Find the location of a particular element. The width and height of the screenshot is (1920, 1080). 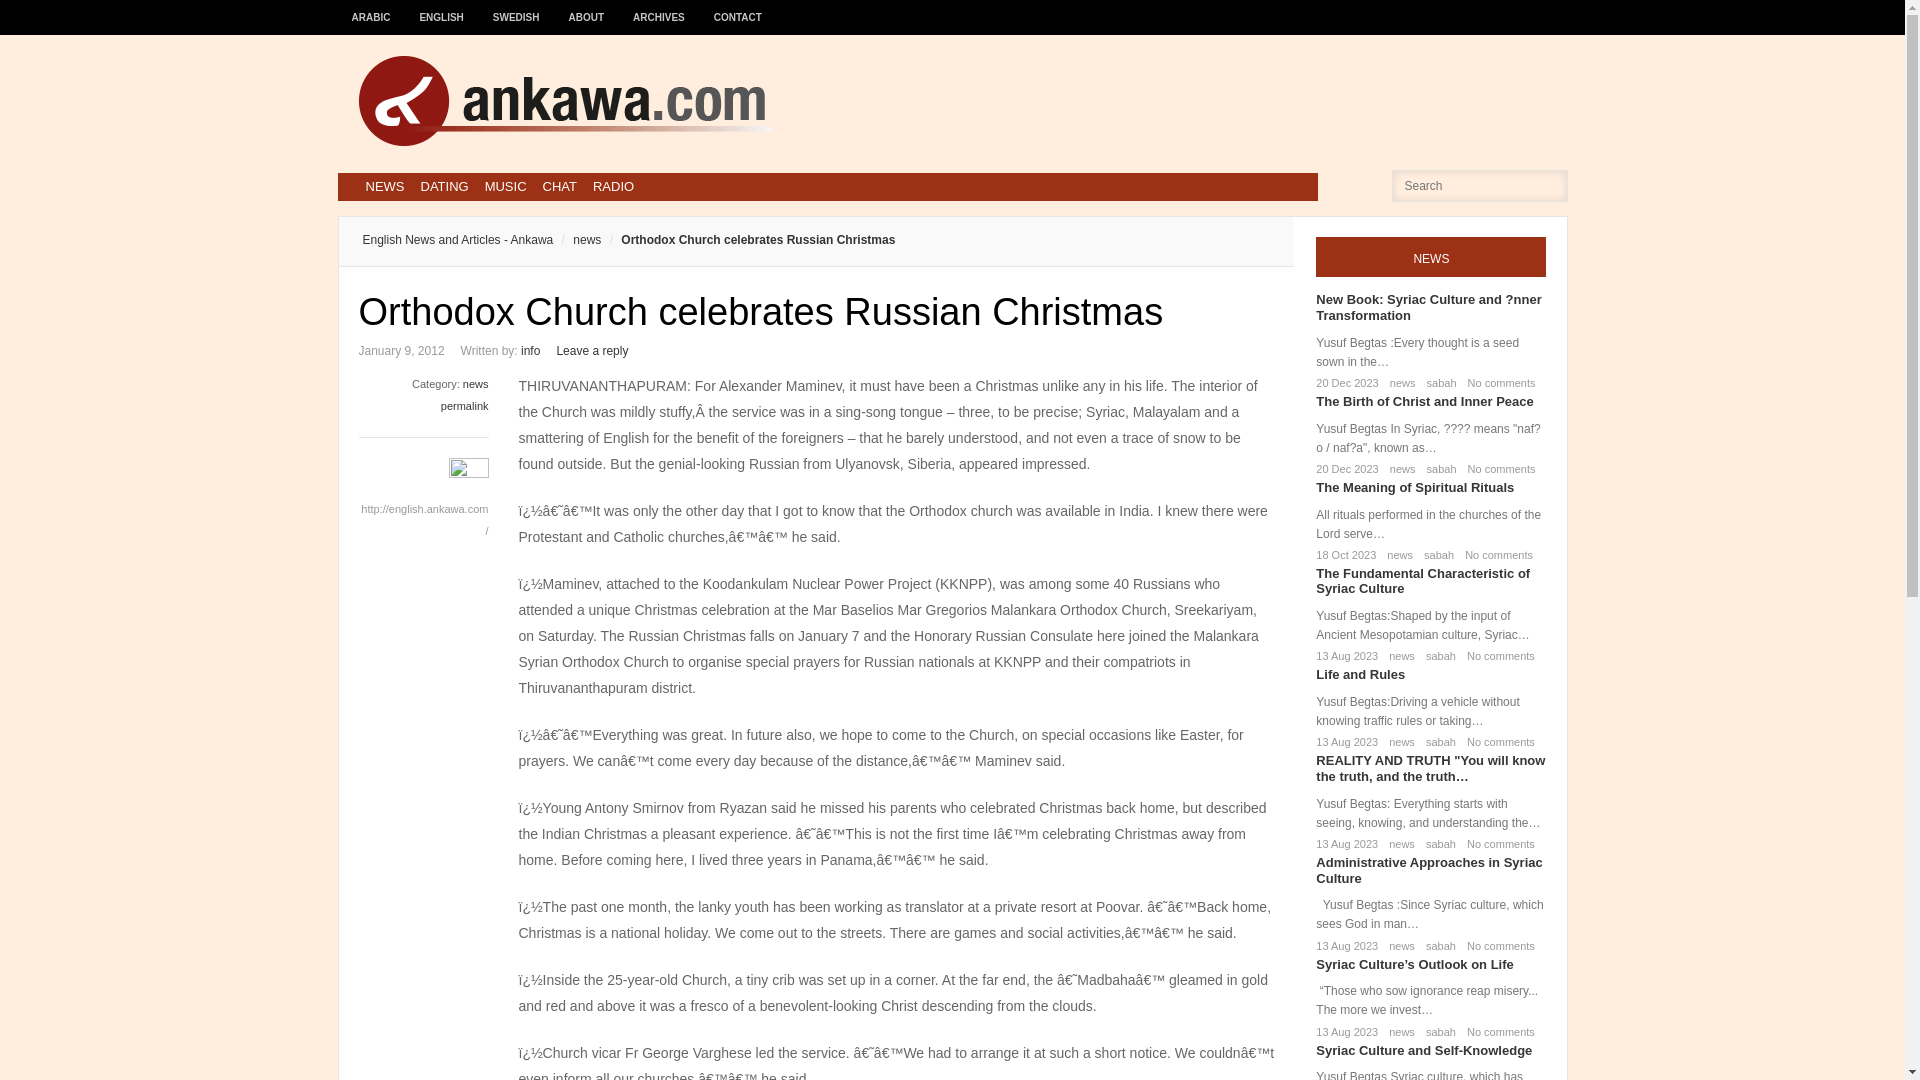

No comments is located at coordinates (1494, 554).